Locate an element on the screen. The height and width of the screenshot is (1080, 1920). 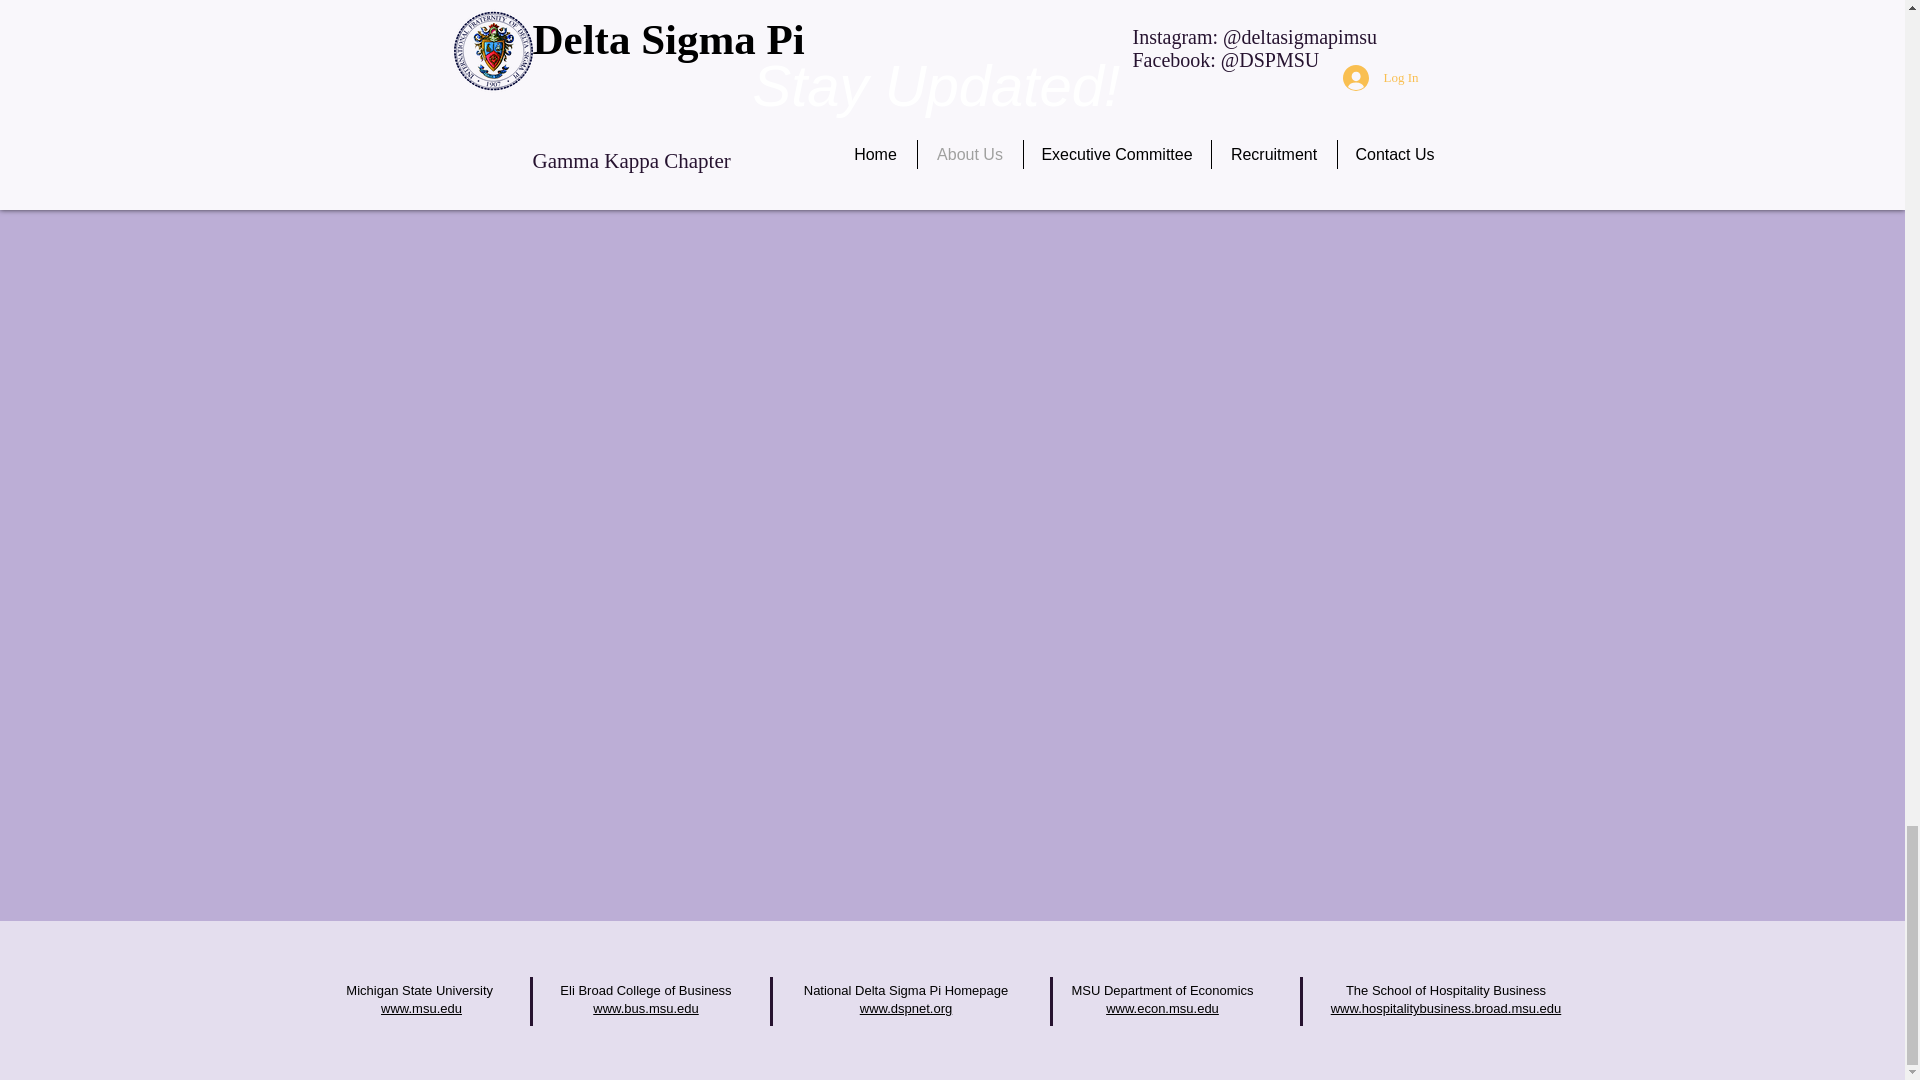
www.dspnet.org is located at coordinates (906, 1008).